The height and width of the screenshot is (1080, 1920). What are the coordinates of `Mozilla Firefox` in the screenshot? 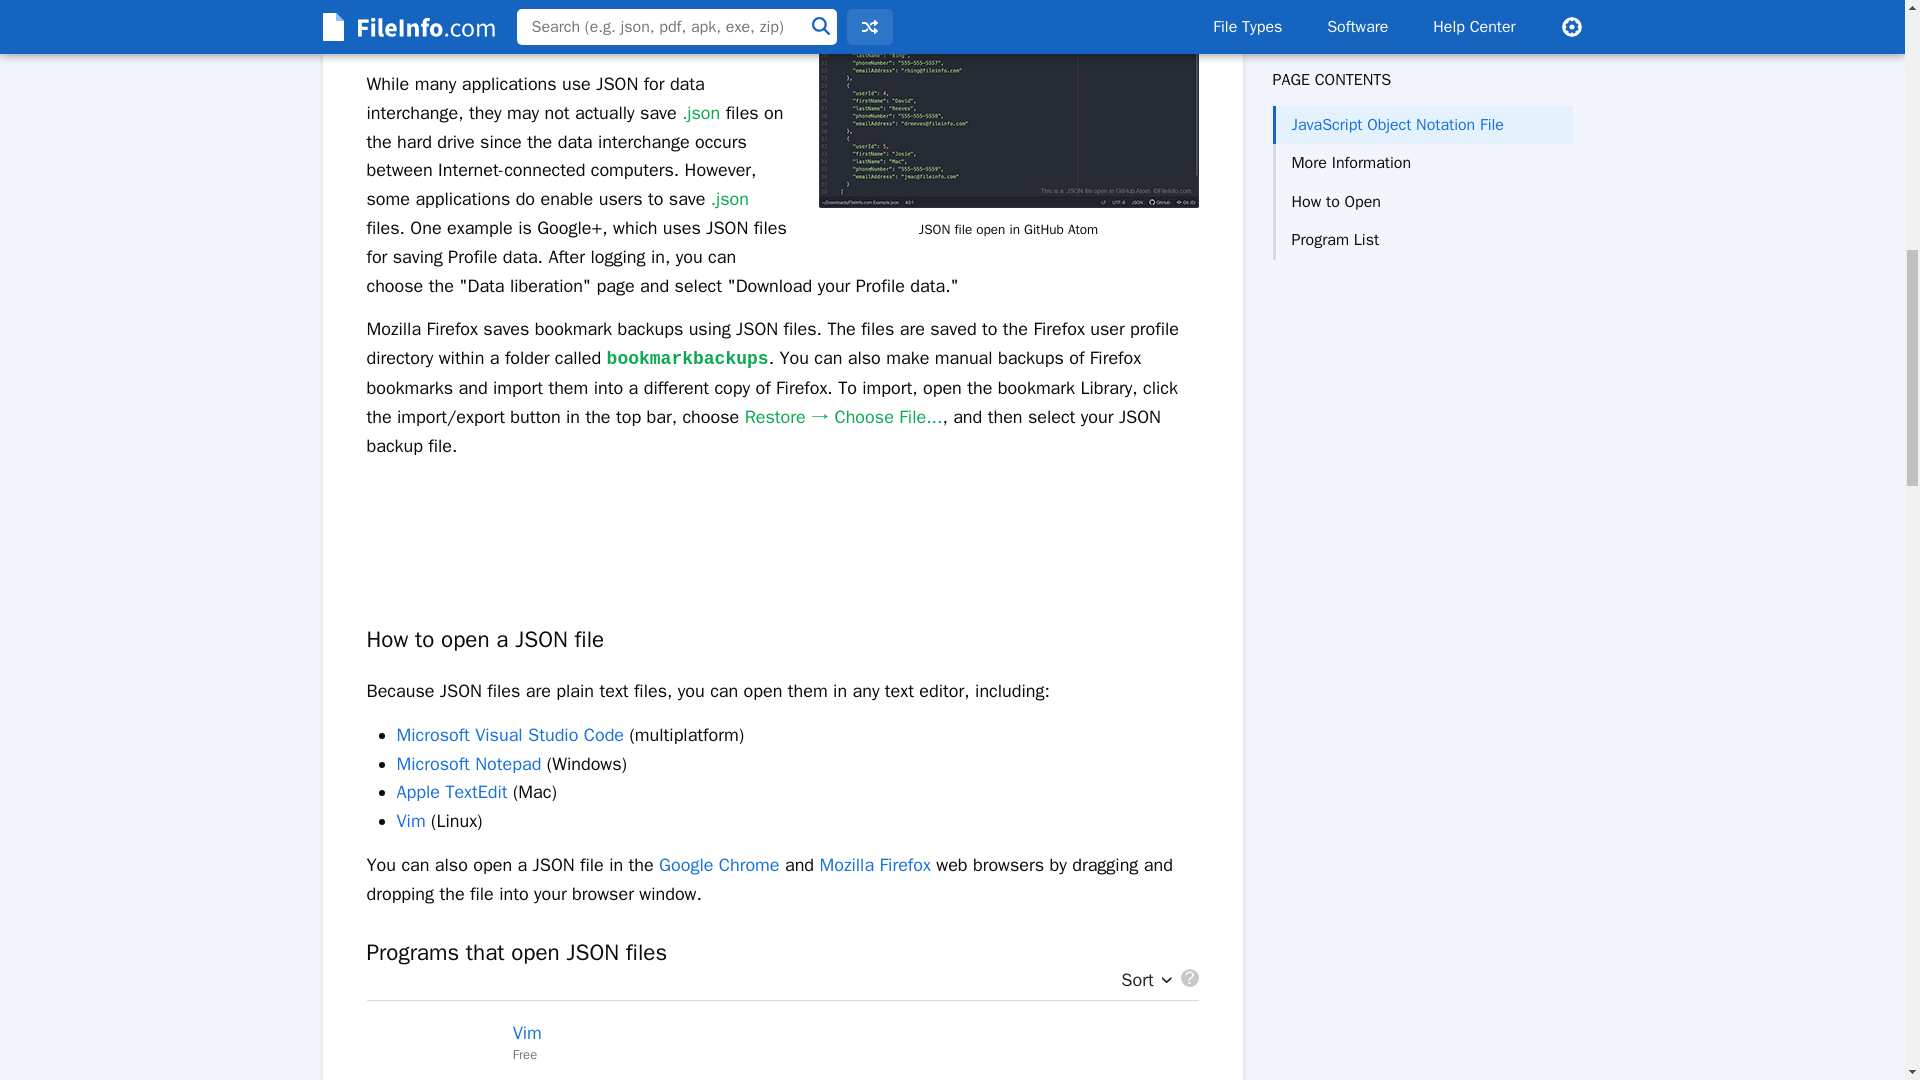 It's located at (874, 864).